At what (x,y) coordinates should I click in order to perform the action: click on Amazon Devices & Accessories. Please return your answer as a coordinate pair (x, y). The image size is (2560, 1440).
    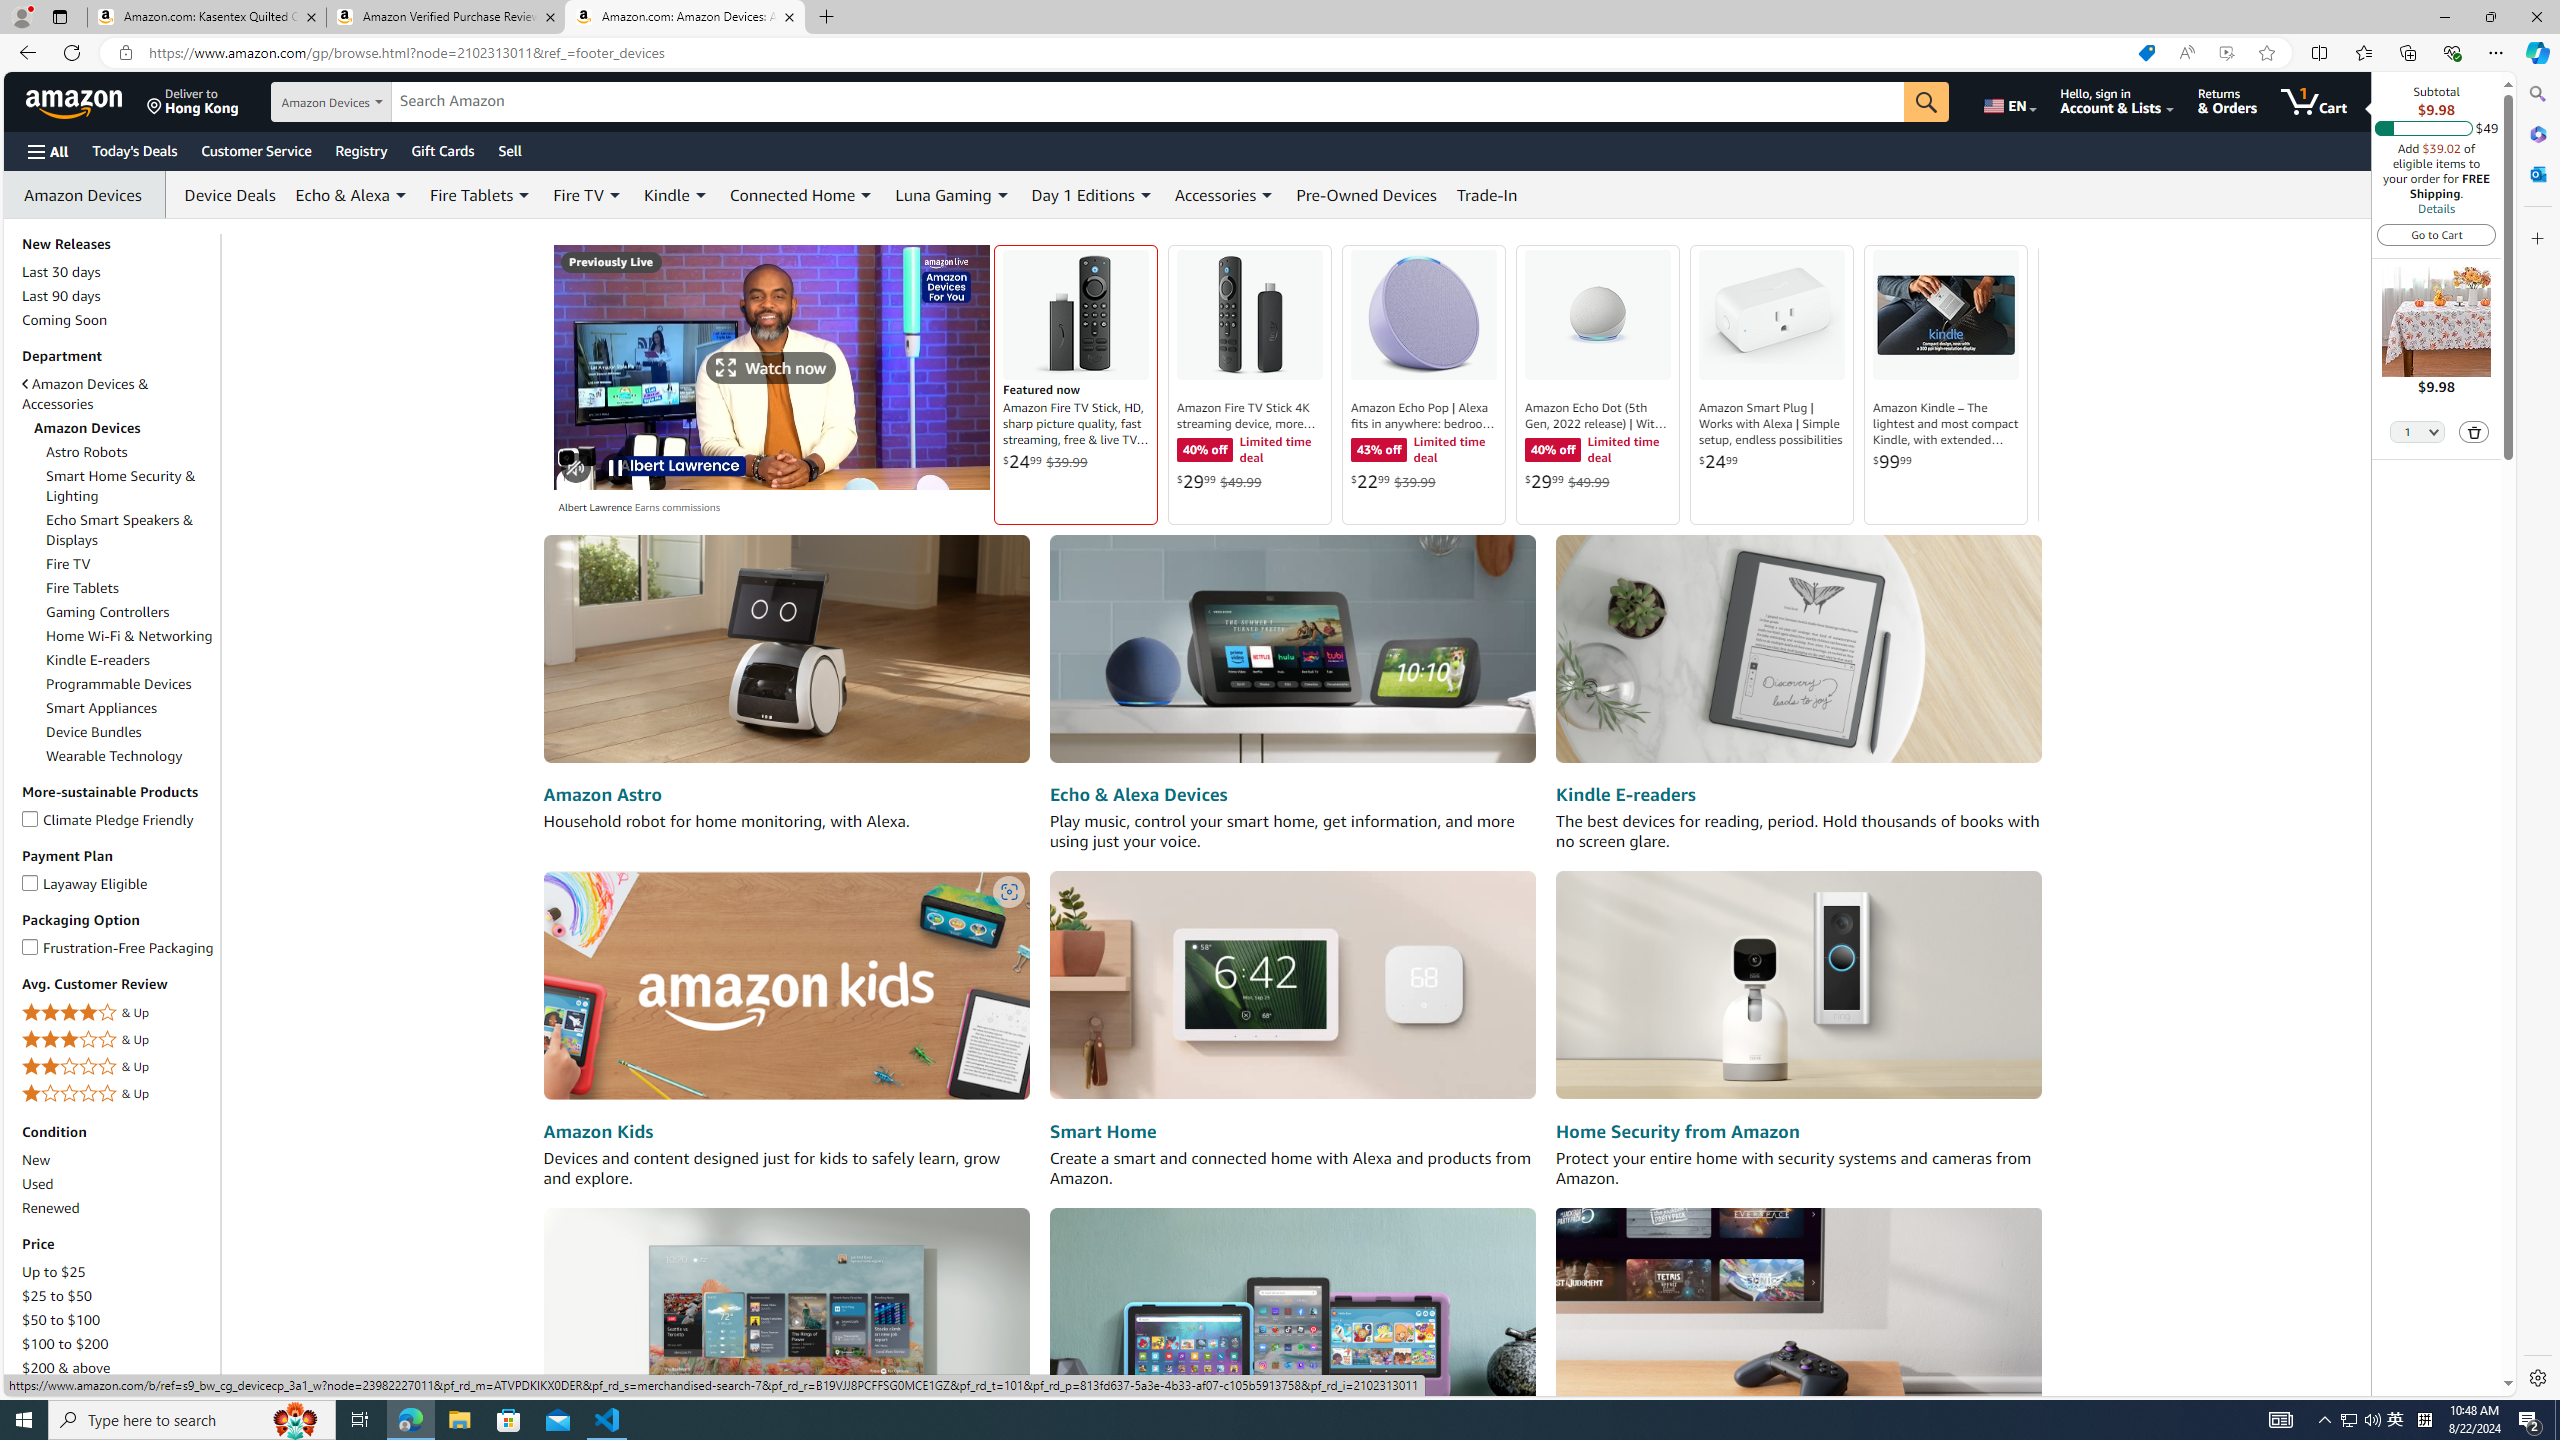
    Looking at the image, I should click on (86, 394).